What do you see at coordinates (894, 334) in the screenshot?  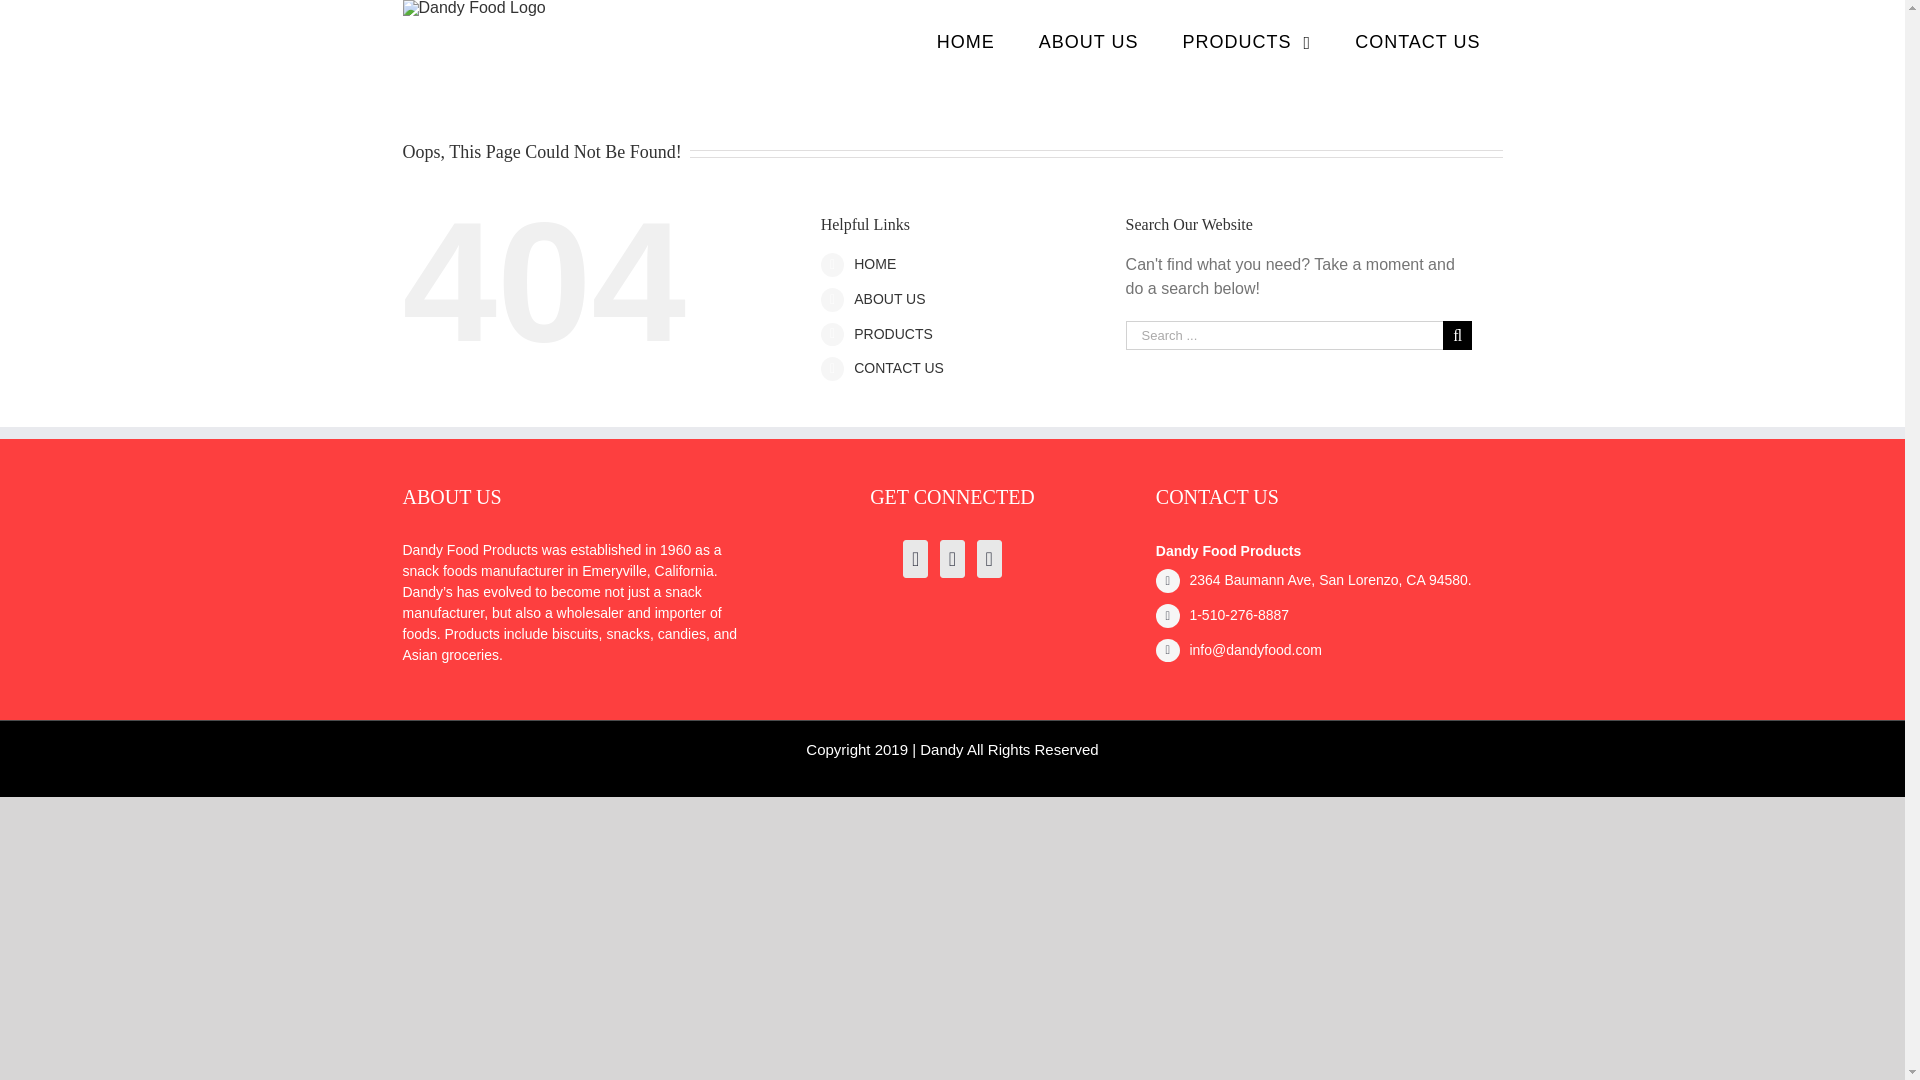 I see `PRODUCTS` at bounding box center [894, 334].